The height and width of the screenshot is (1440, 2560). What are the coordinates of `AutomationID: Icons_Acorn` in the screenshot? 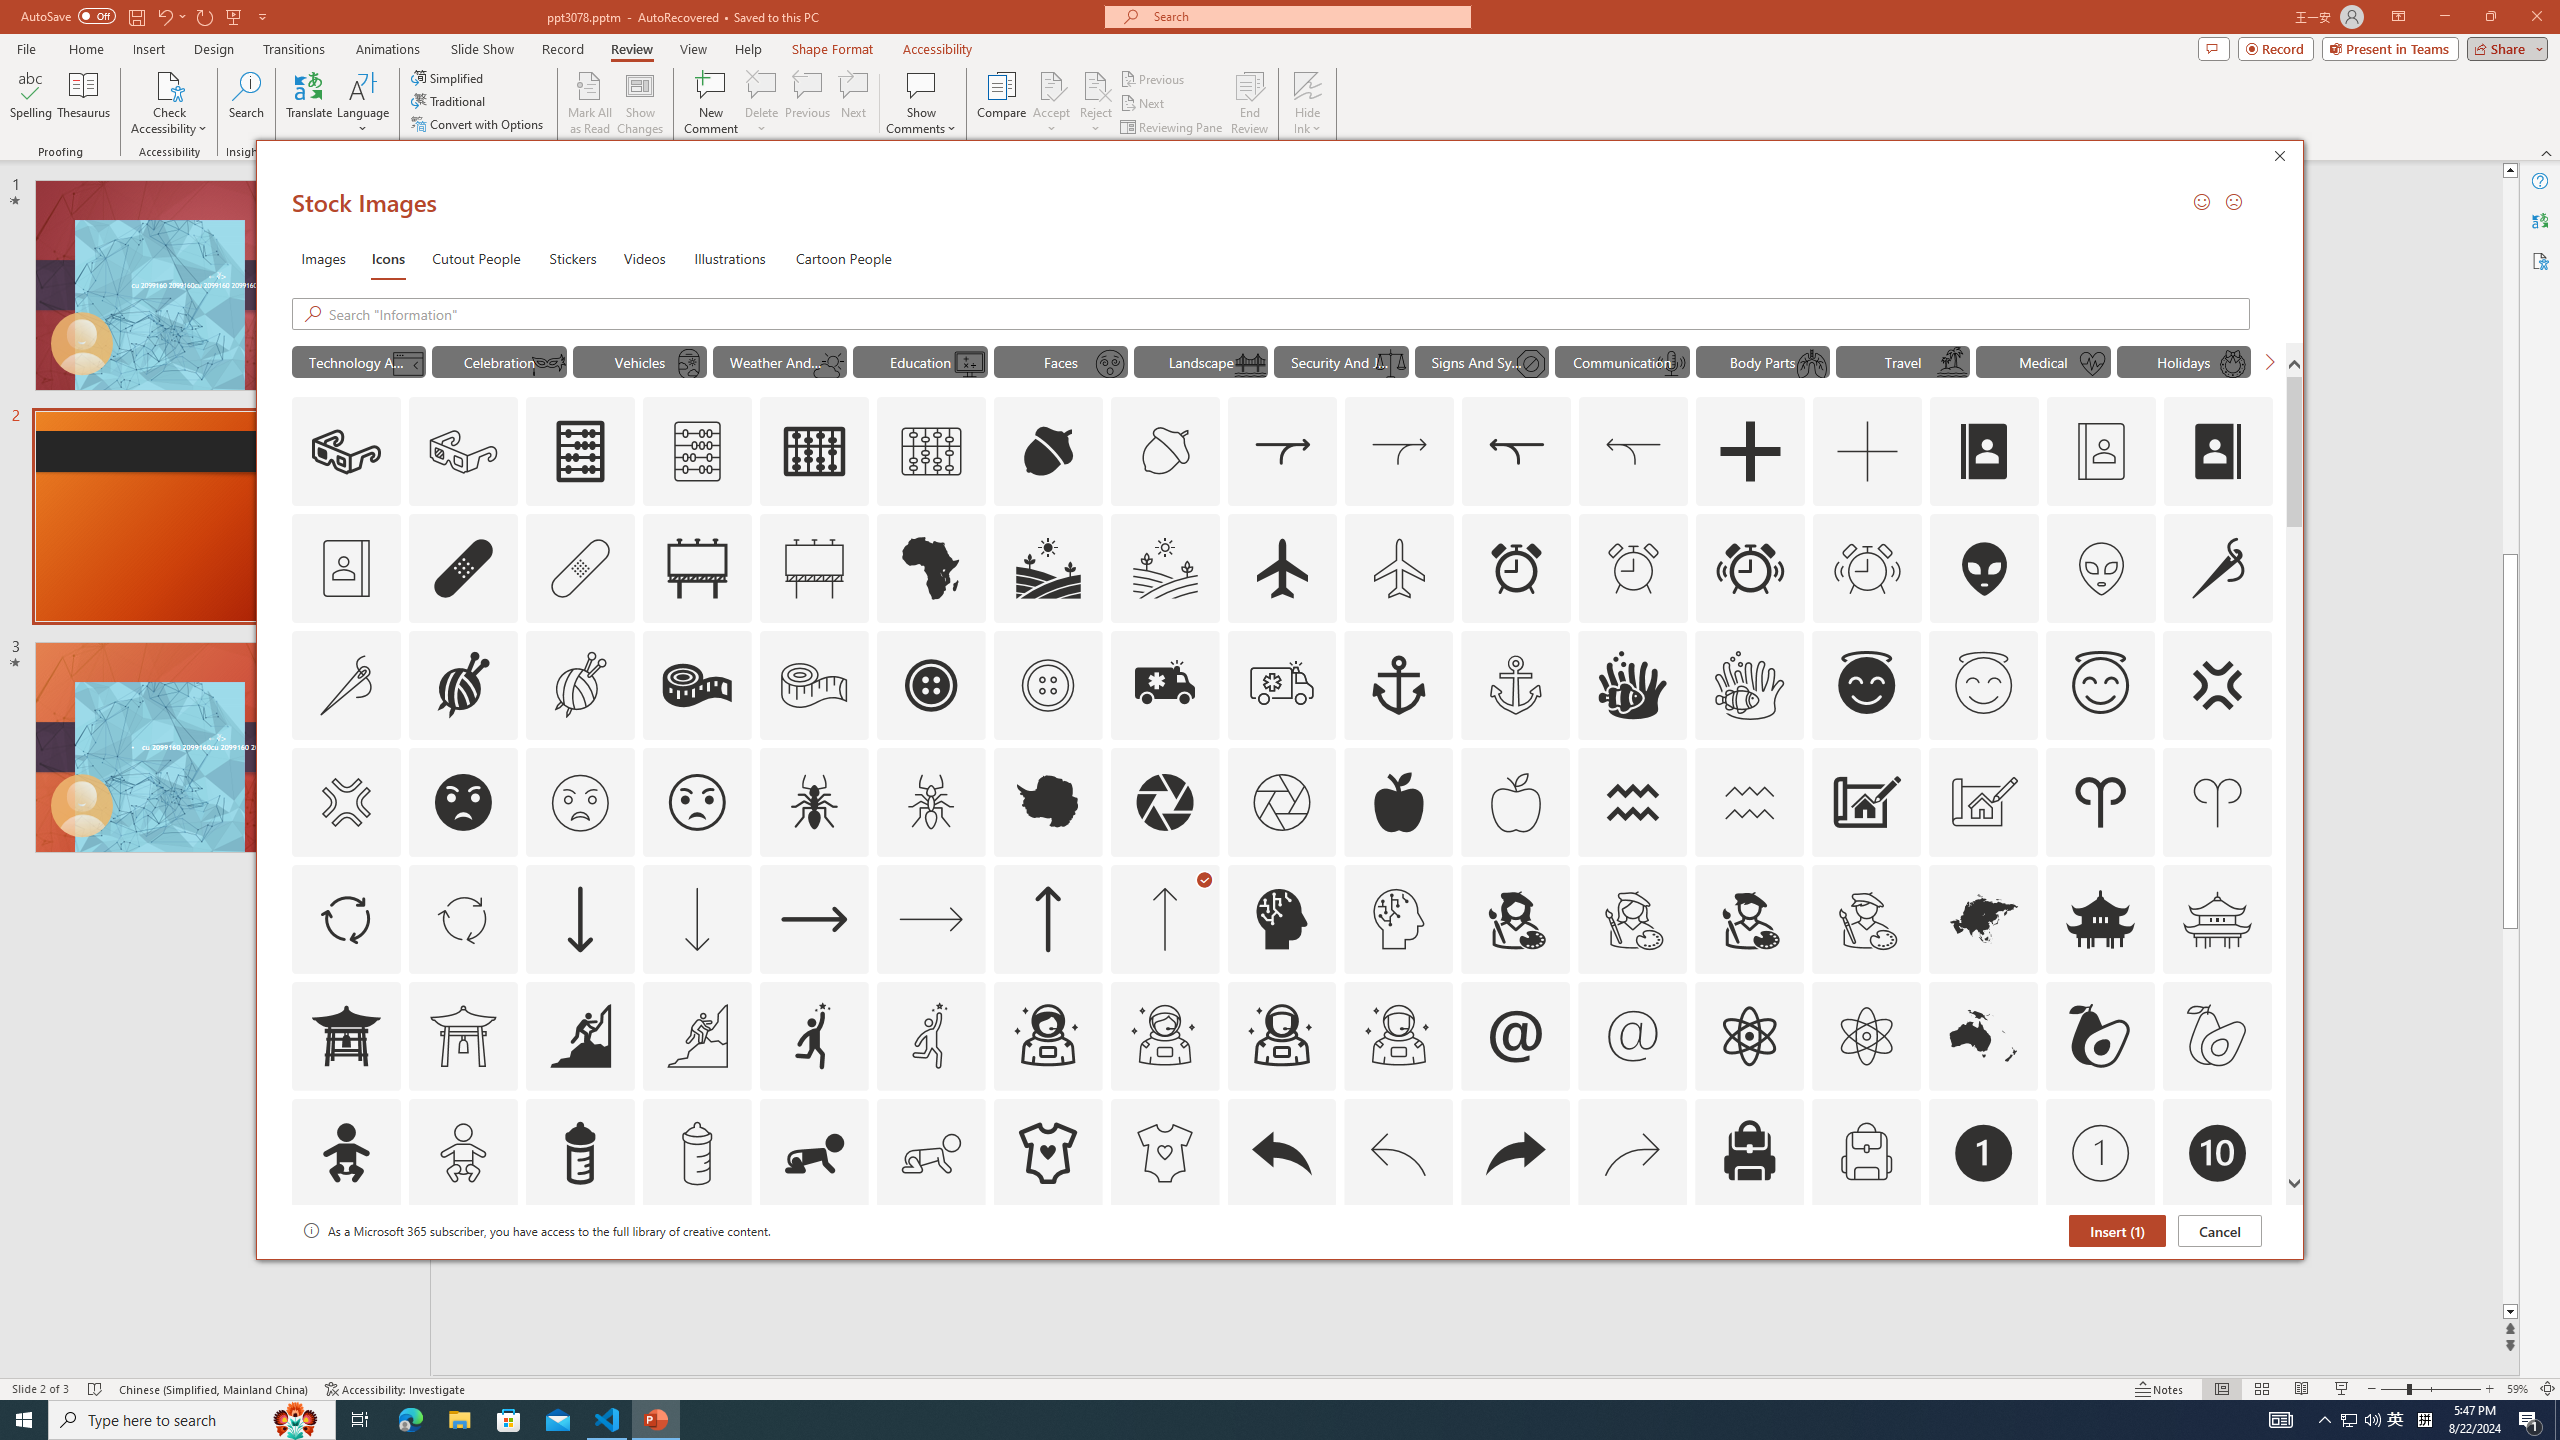 It's located at (1049, 452).